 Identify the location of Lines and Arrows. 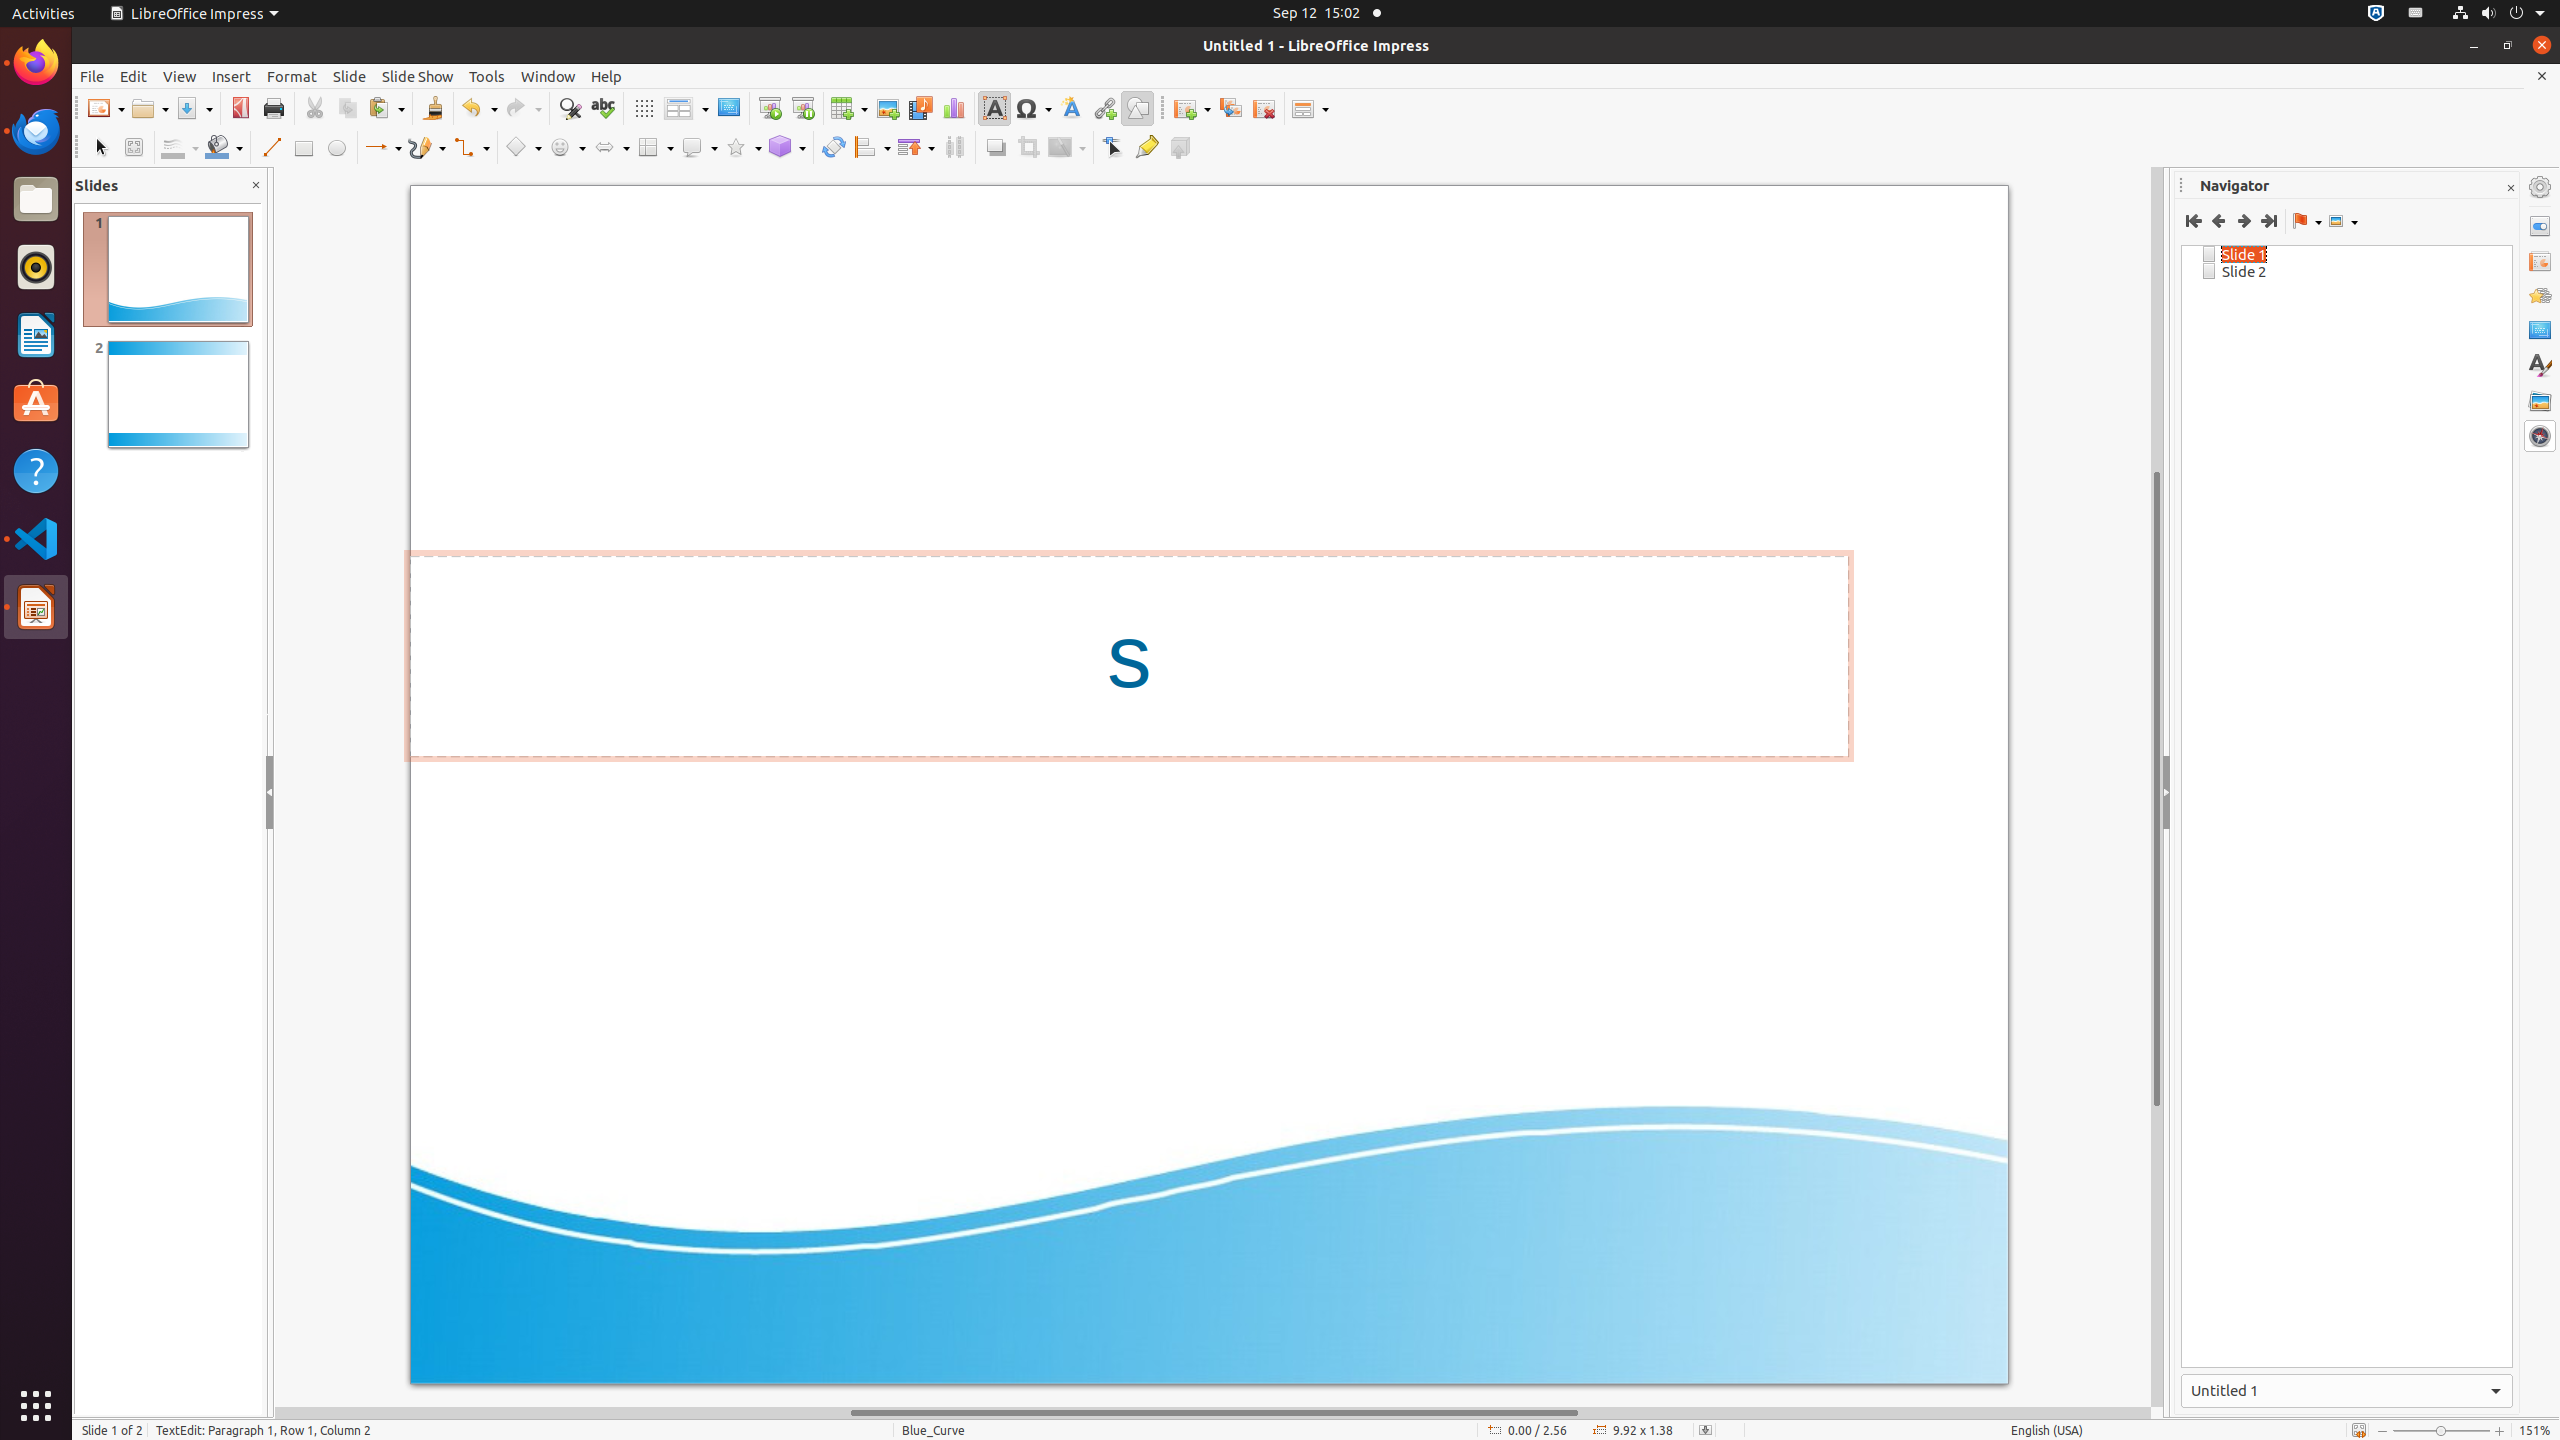
(383, 148).